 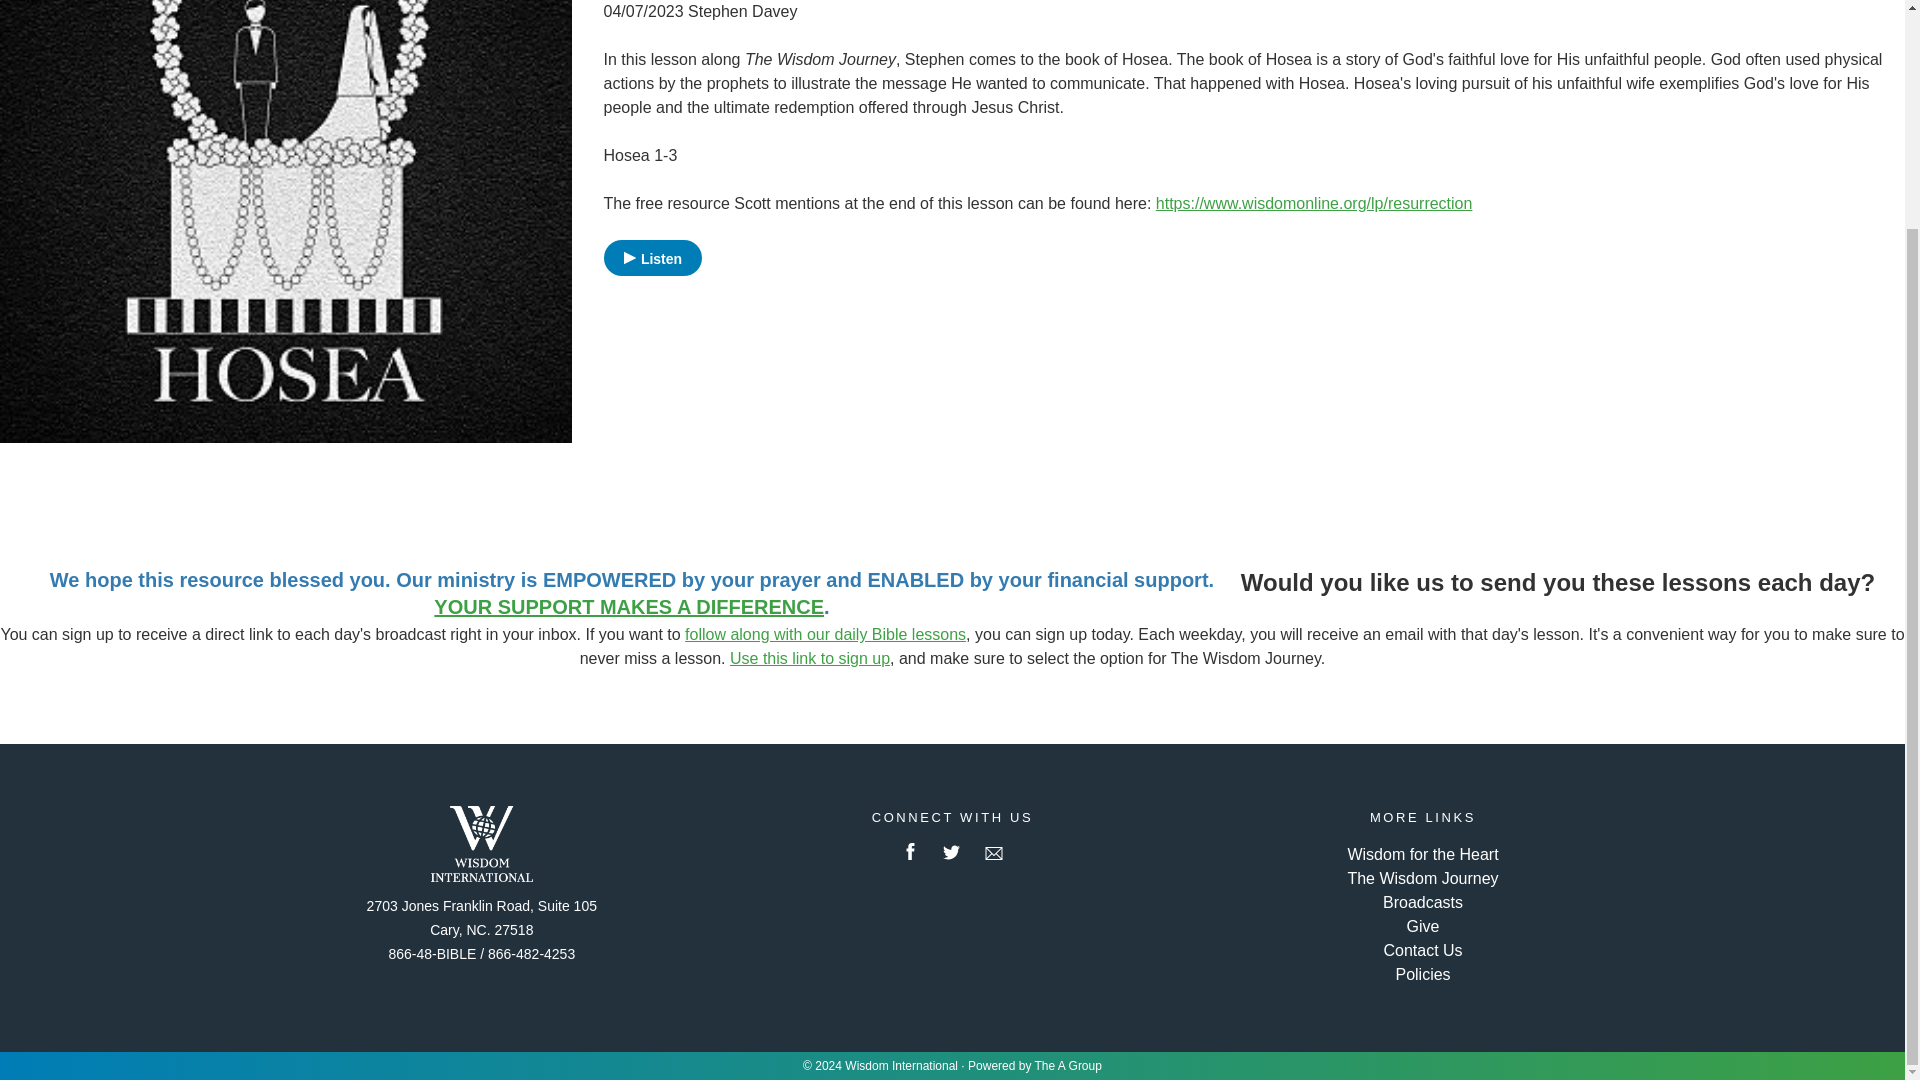 What do you see at coordinates (810, 658) in the screenshot?
I see `Use this link to sign up` at bounding box center [810, 658].